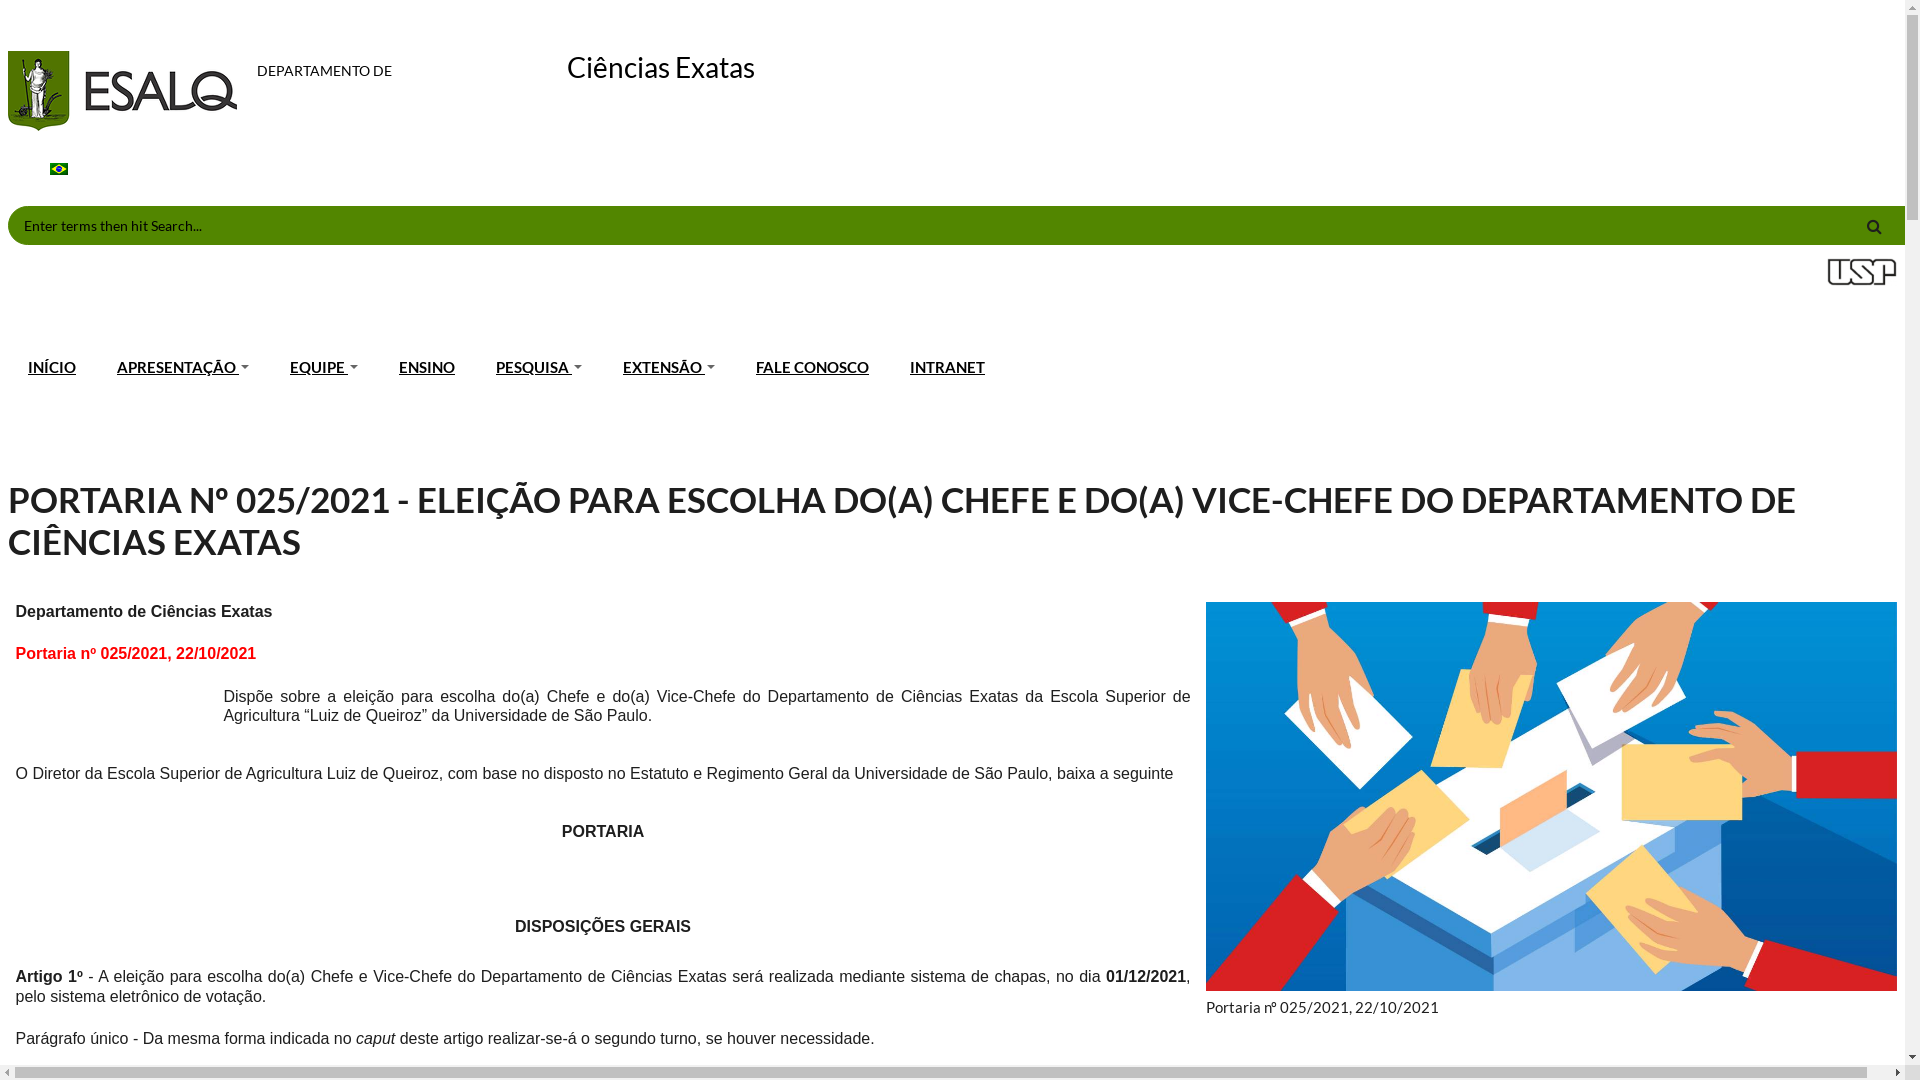  Describe the element at coordinates (948, 368) in the screenshot. I see `INTRANET` at that location.